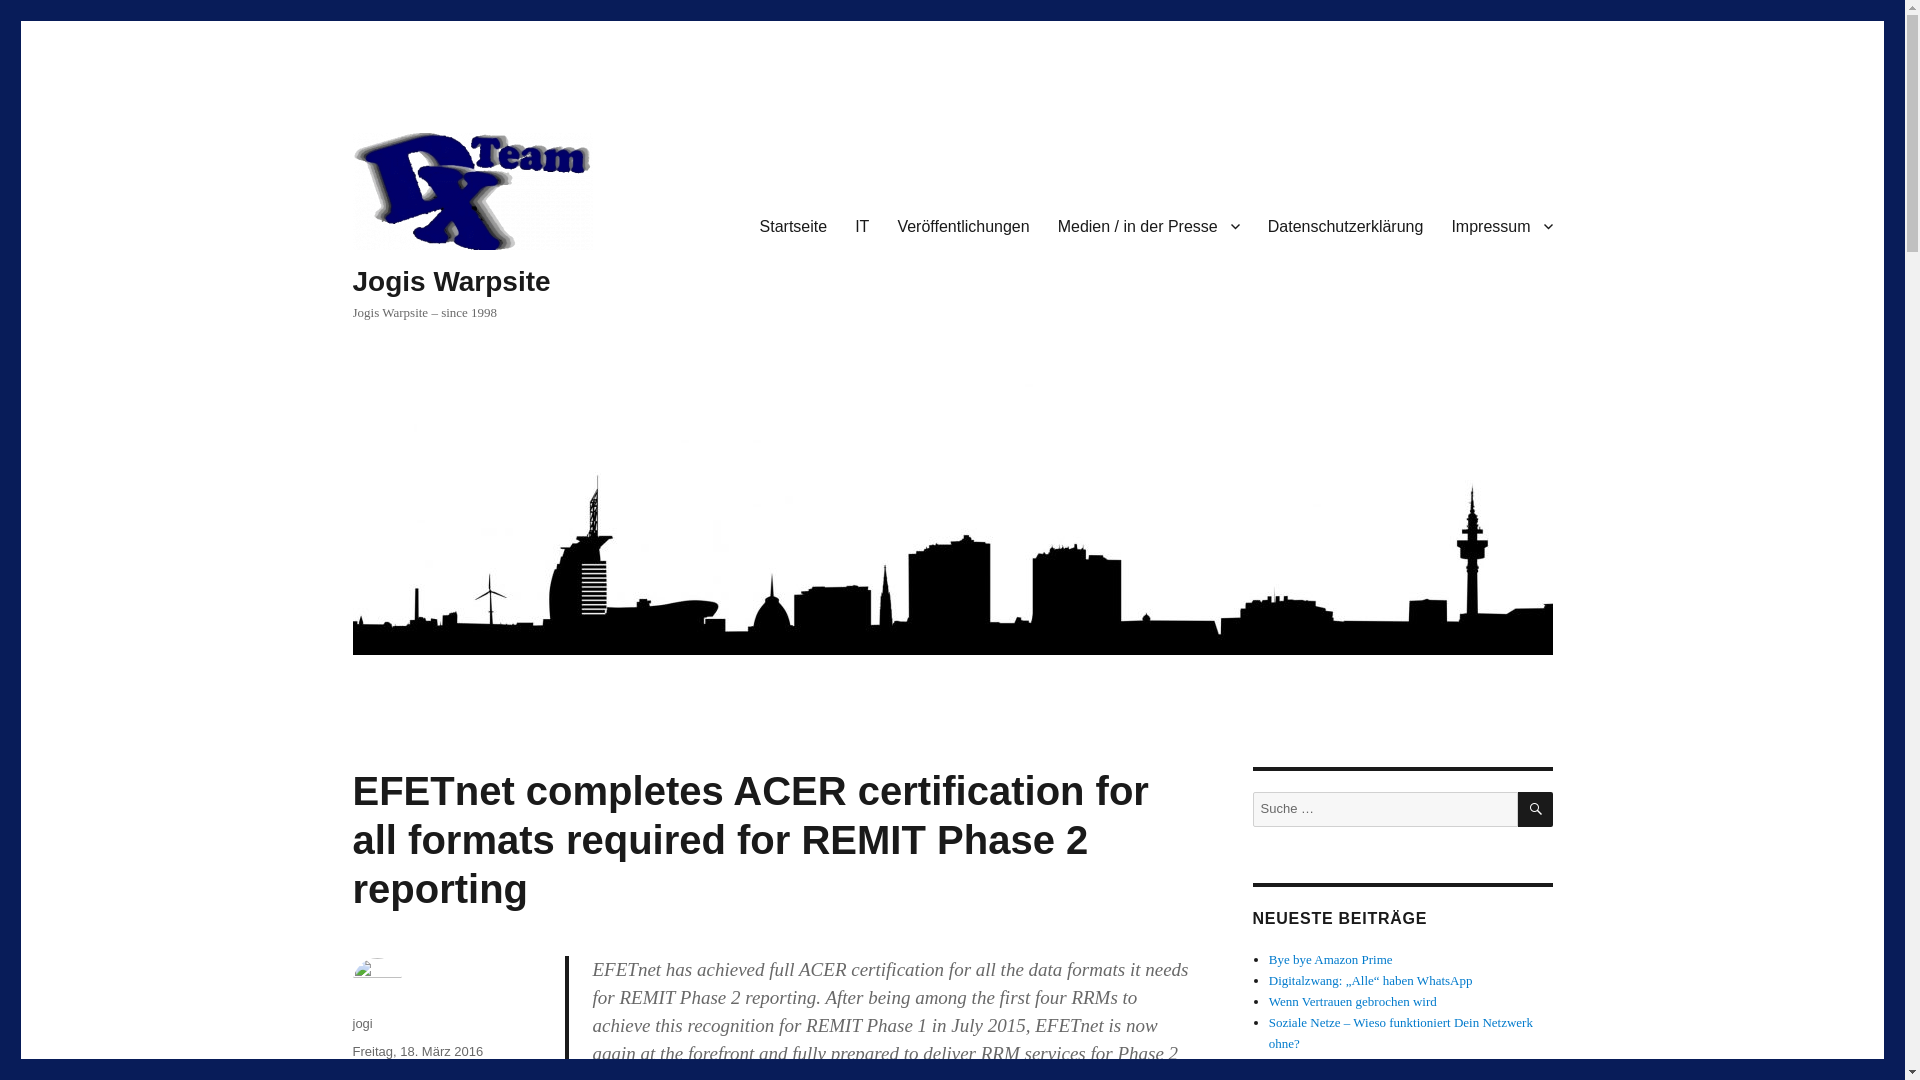 This screenshot has height=1080, width=1920. Describe the element at coordinates (450, 281) in the screenshot. I see `Jogis Warpsite` at that location.